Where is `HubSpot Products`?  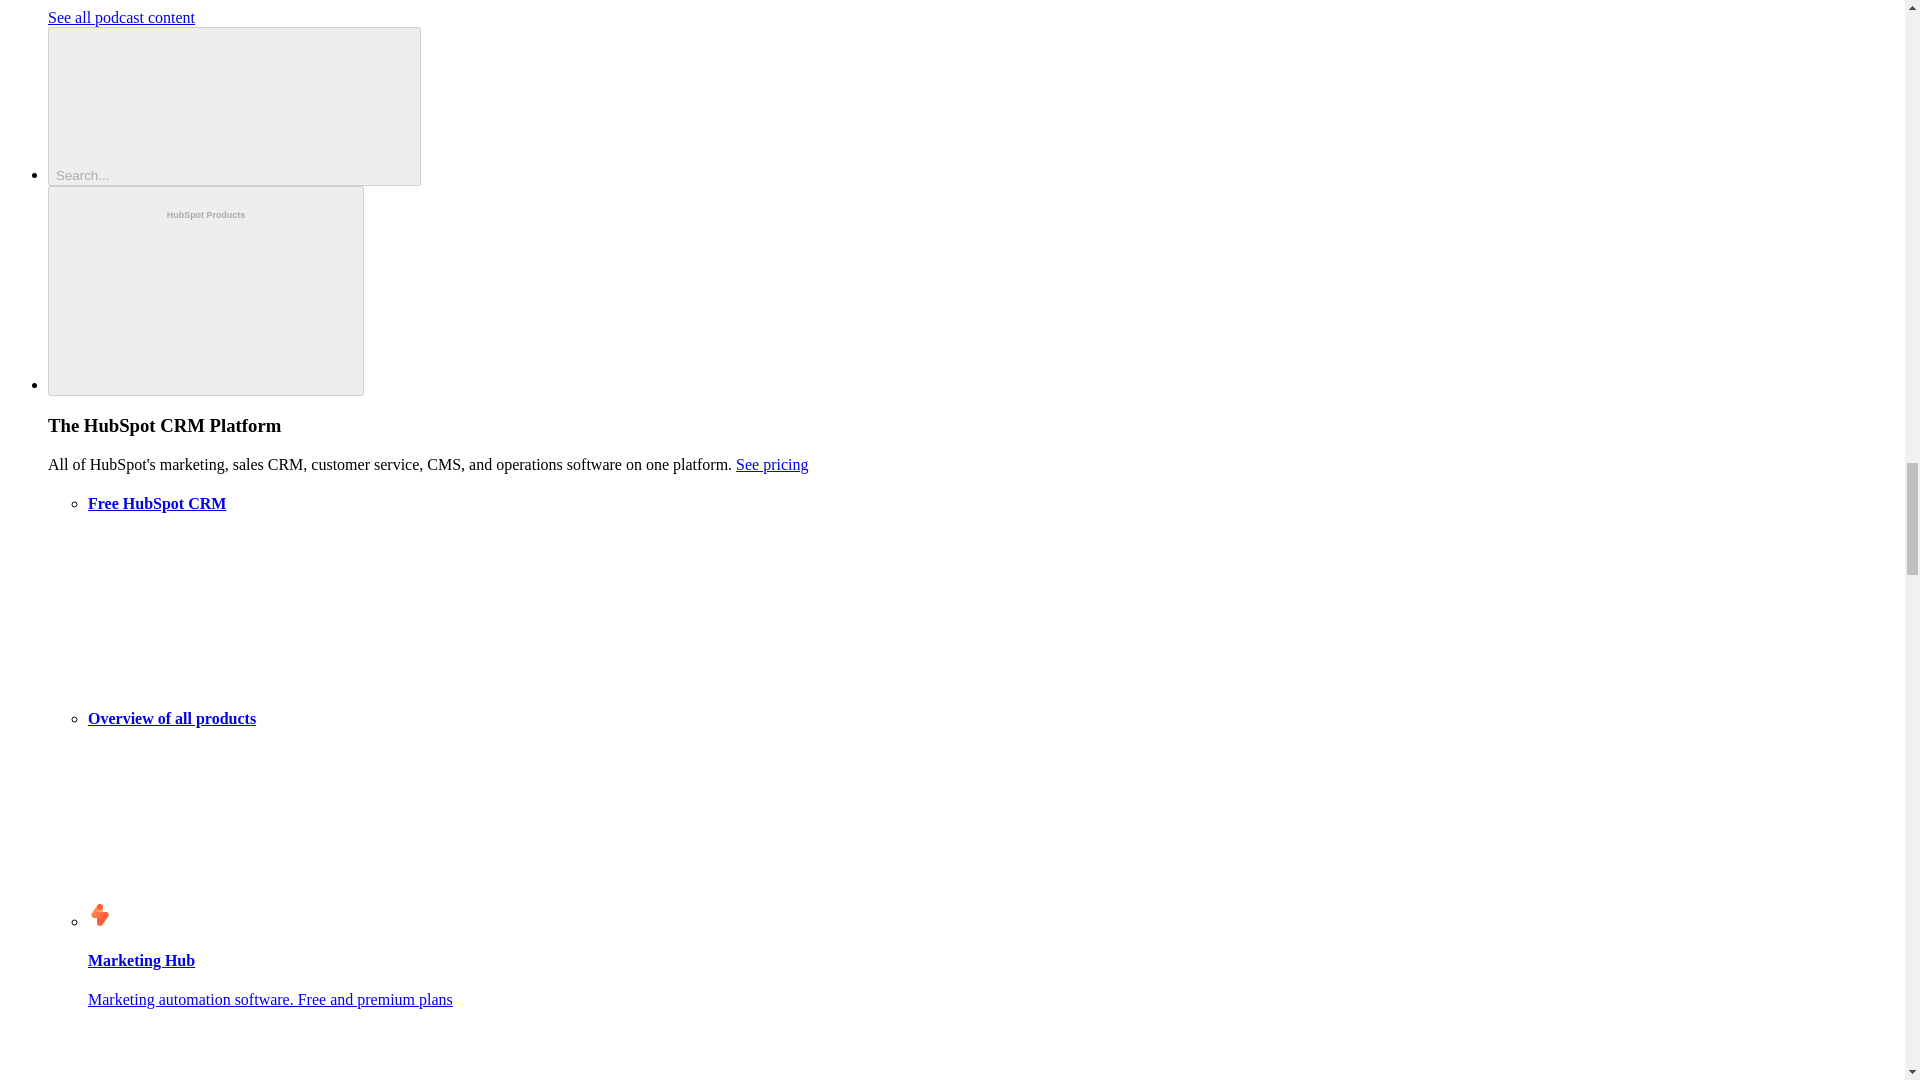 HubSpot Products is located at coordinates (206, 291).